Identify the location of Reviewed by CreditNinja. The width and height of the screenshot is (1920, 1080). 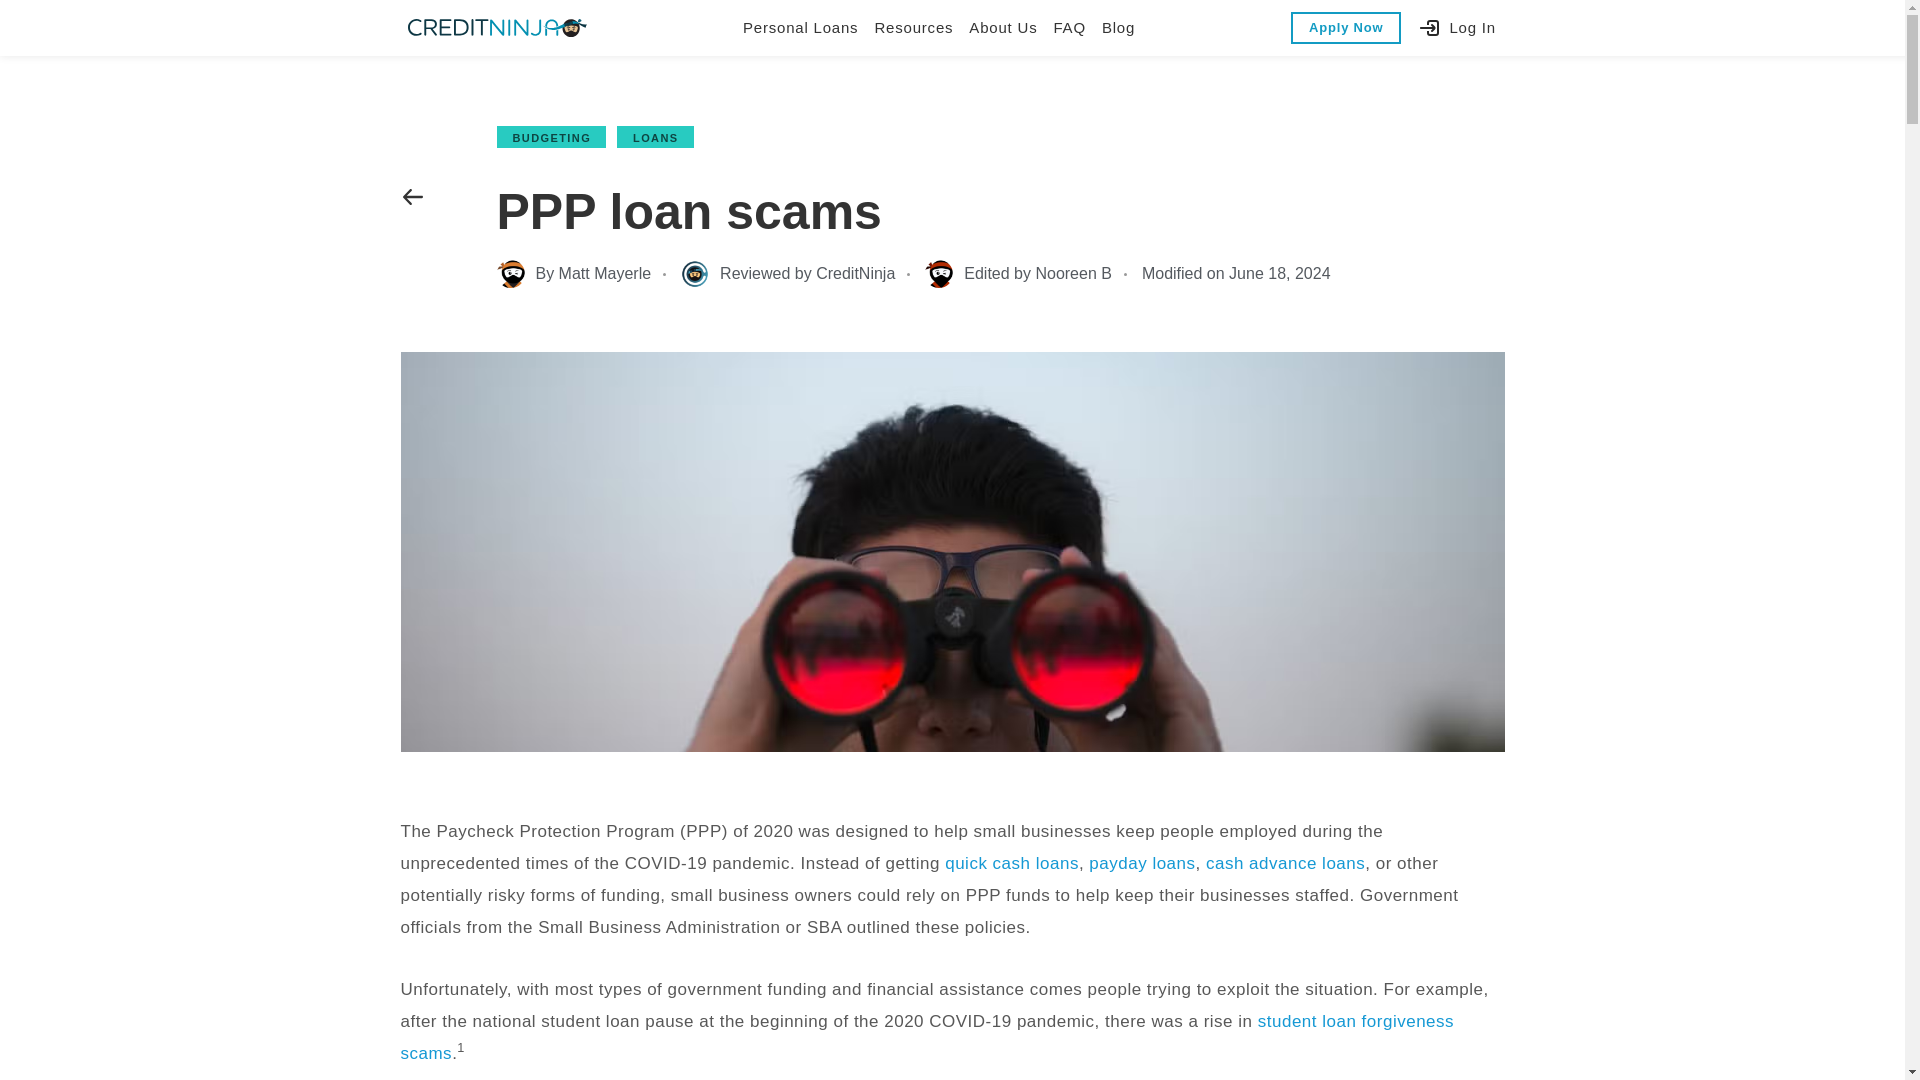
(788, 274).